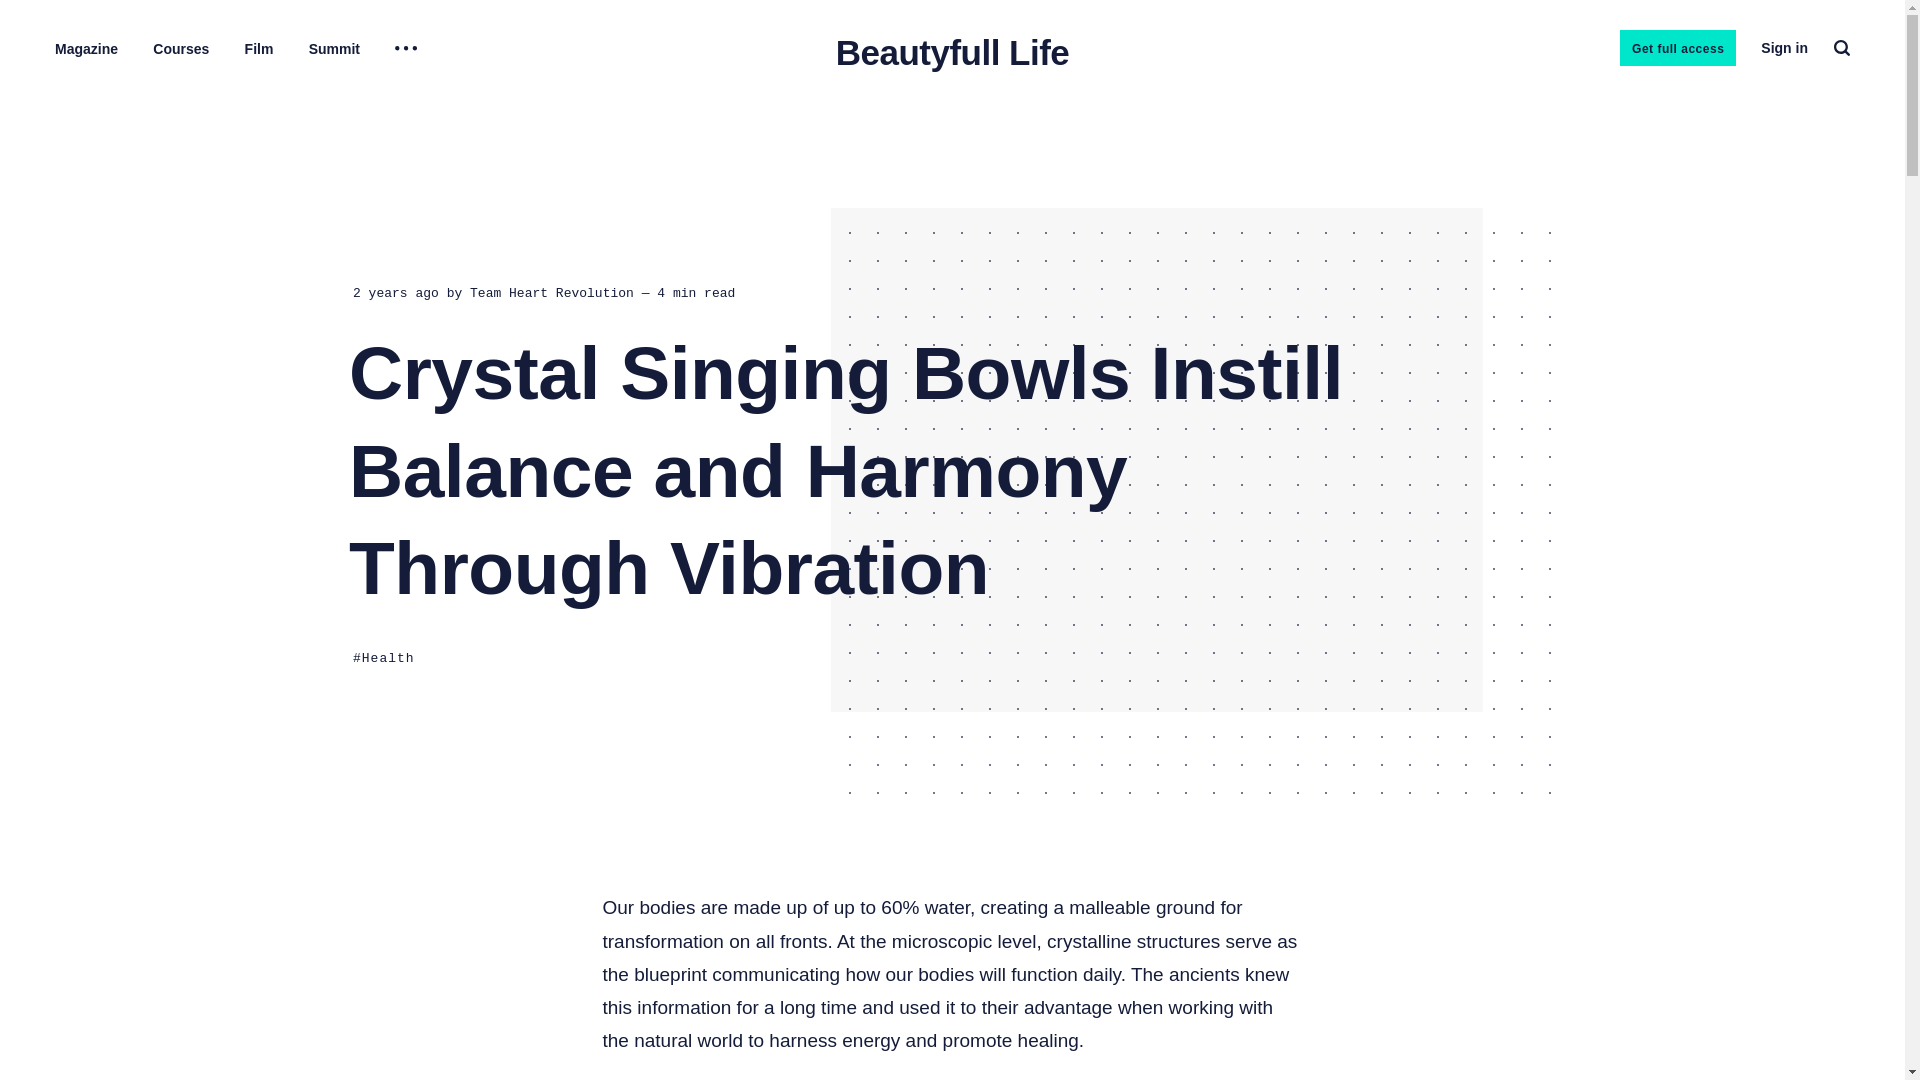 The width and height of the screenshot is (1920, 1080). Describe the element at coordinates (1678, 48) in the screenshot. I see `Get full access` at that location.